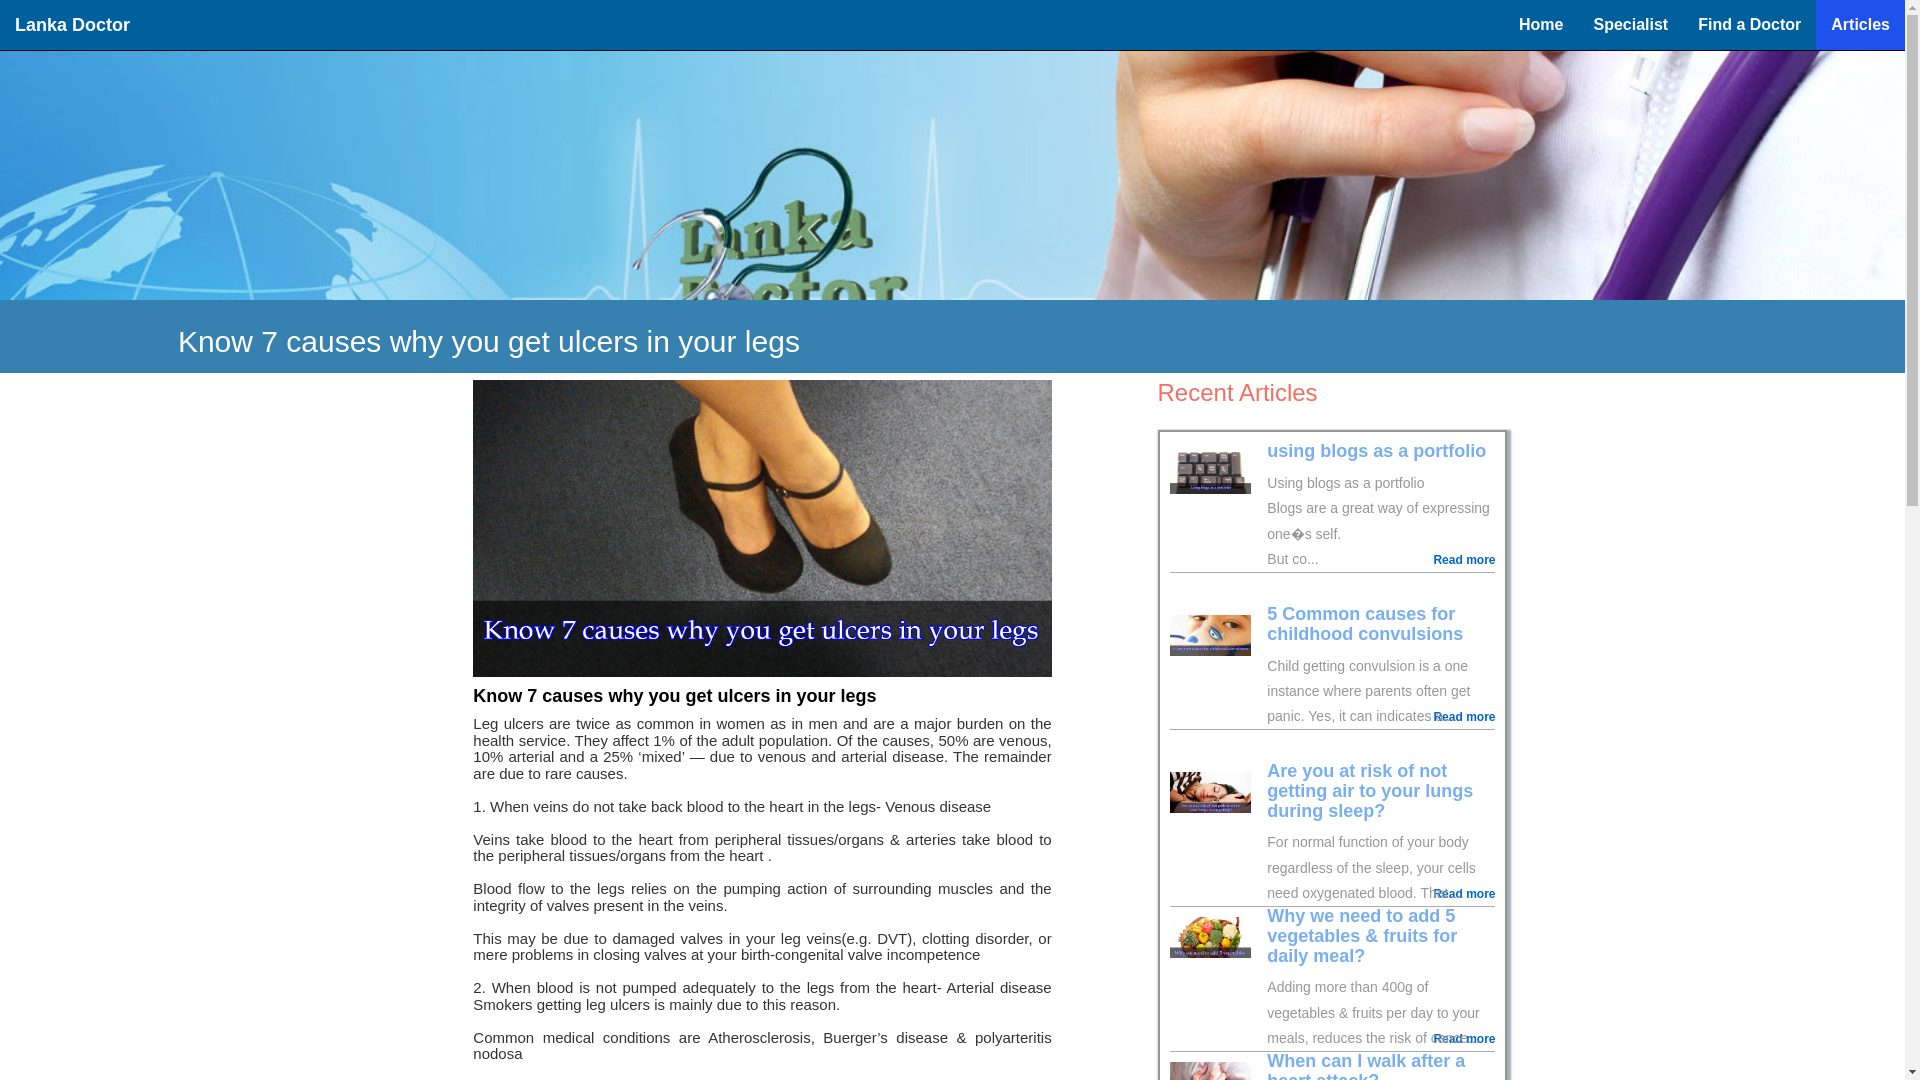  What do you see at coordinates (1750, 24) in the screenshot?
I see `Find a Doctor` at bounding box center [1750, 24].